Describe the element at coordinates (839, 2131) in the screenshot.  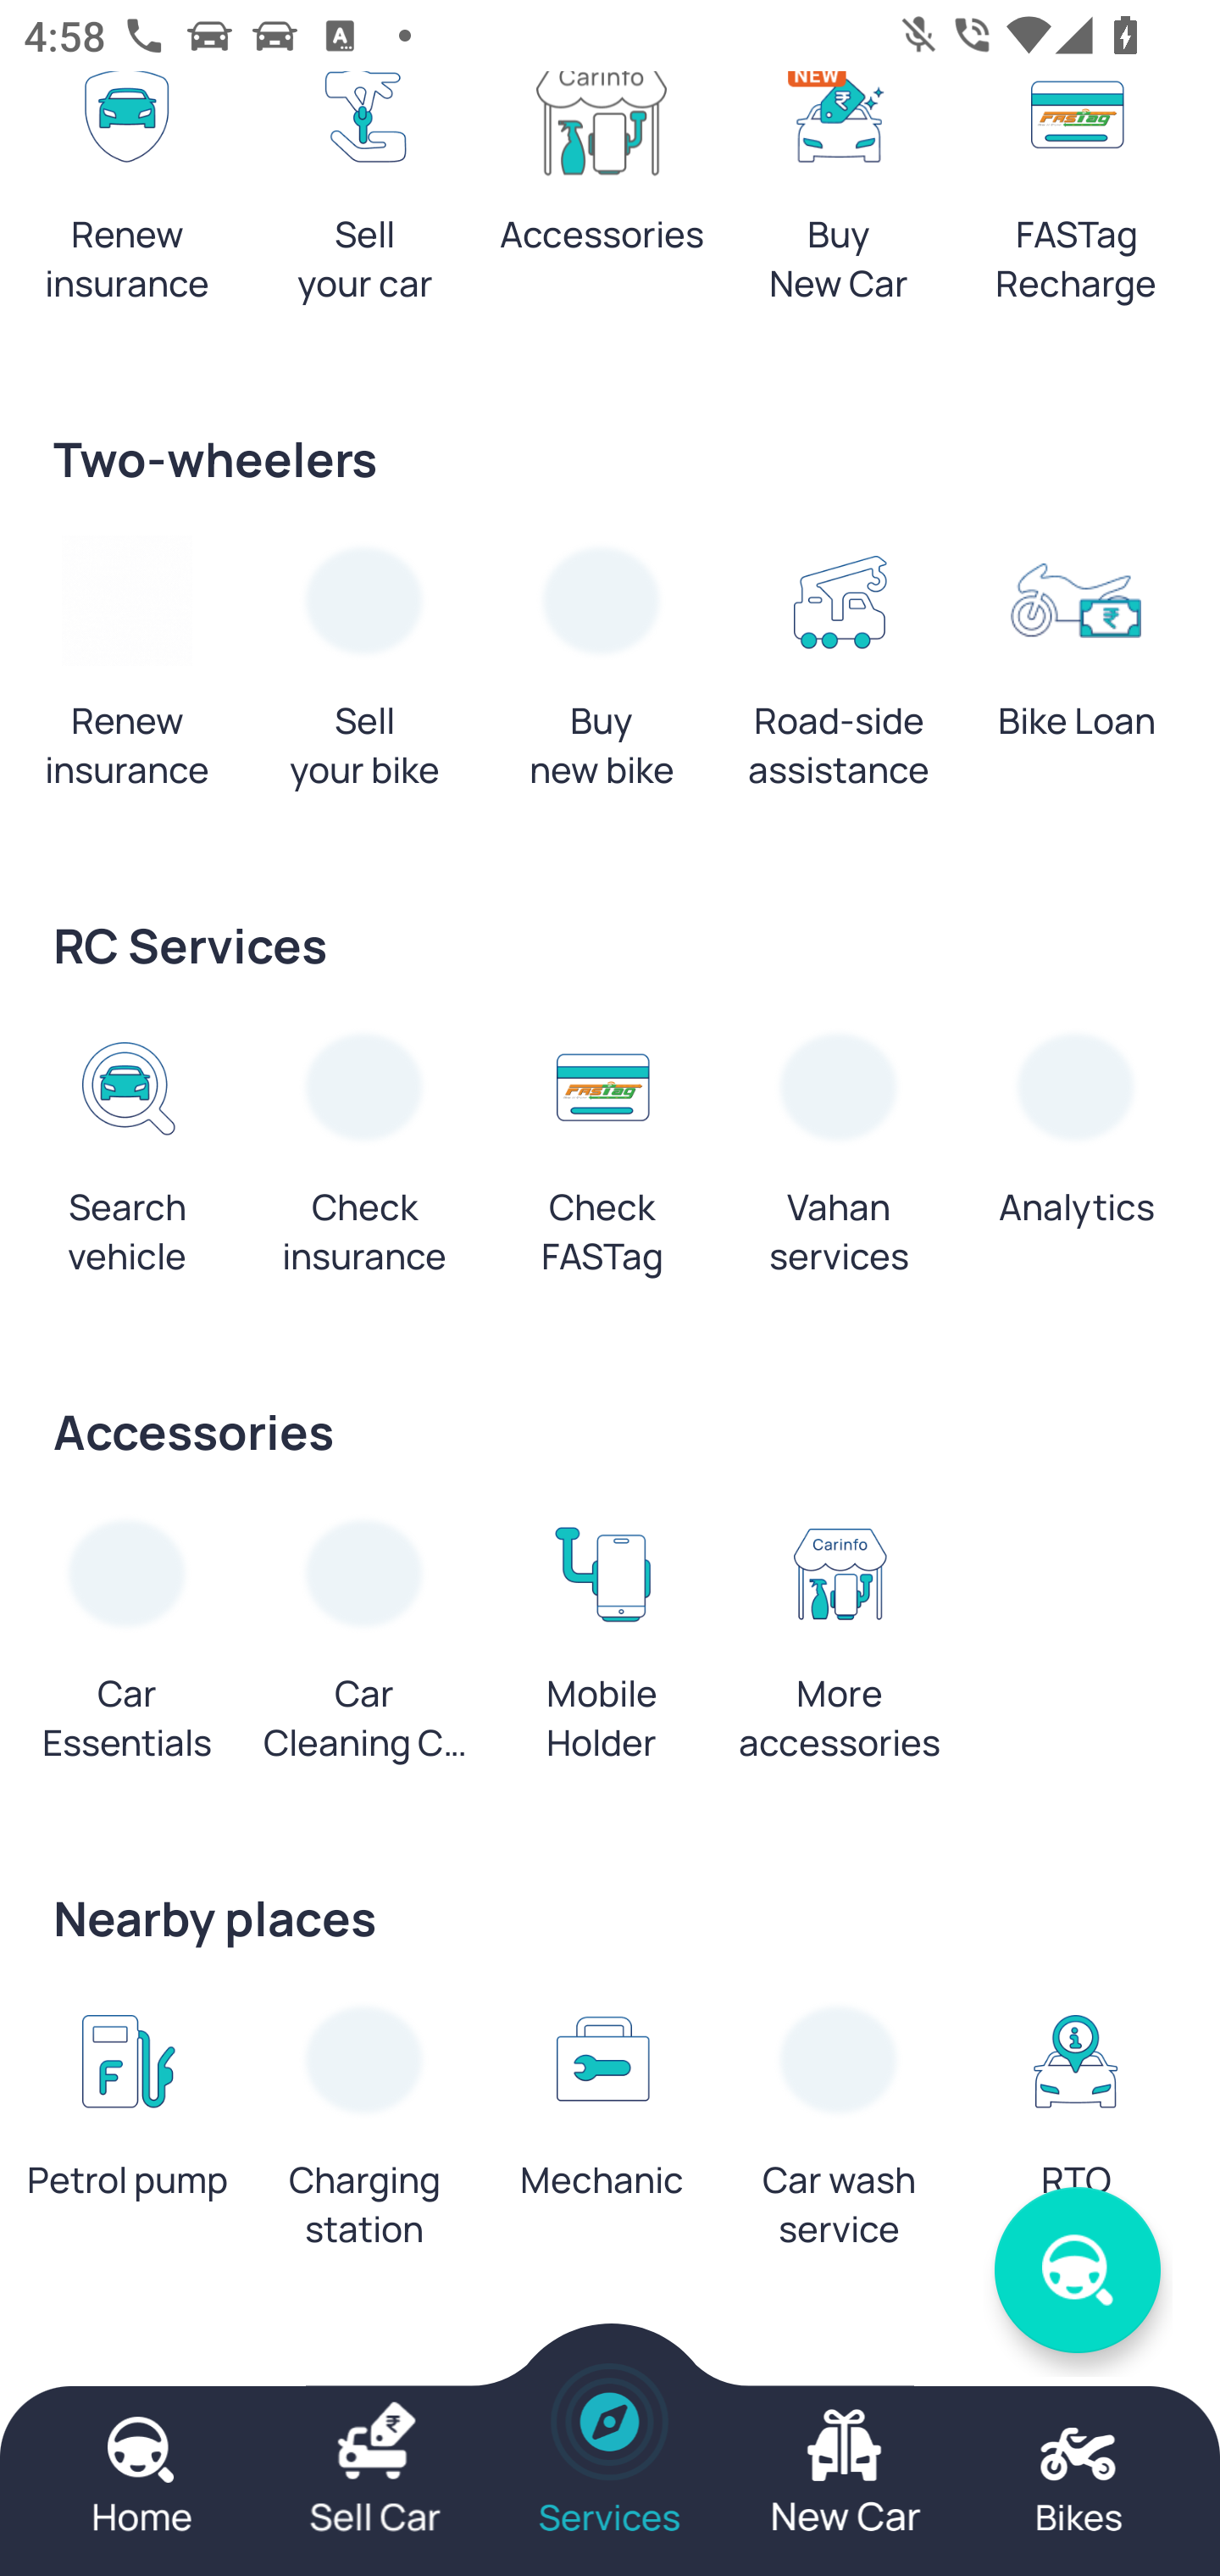
I see `Car wash service` at that location.